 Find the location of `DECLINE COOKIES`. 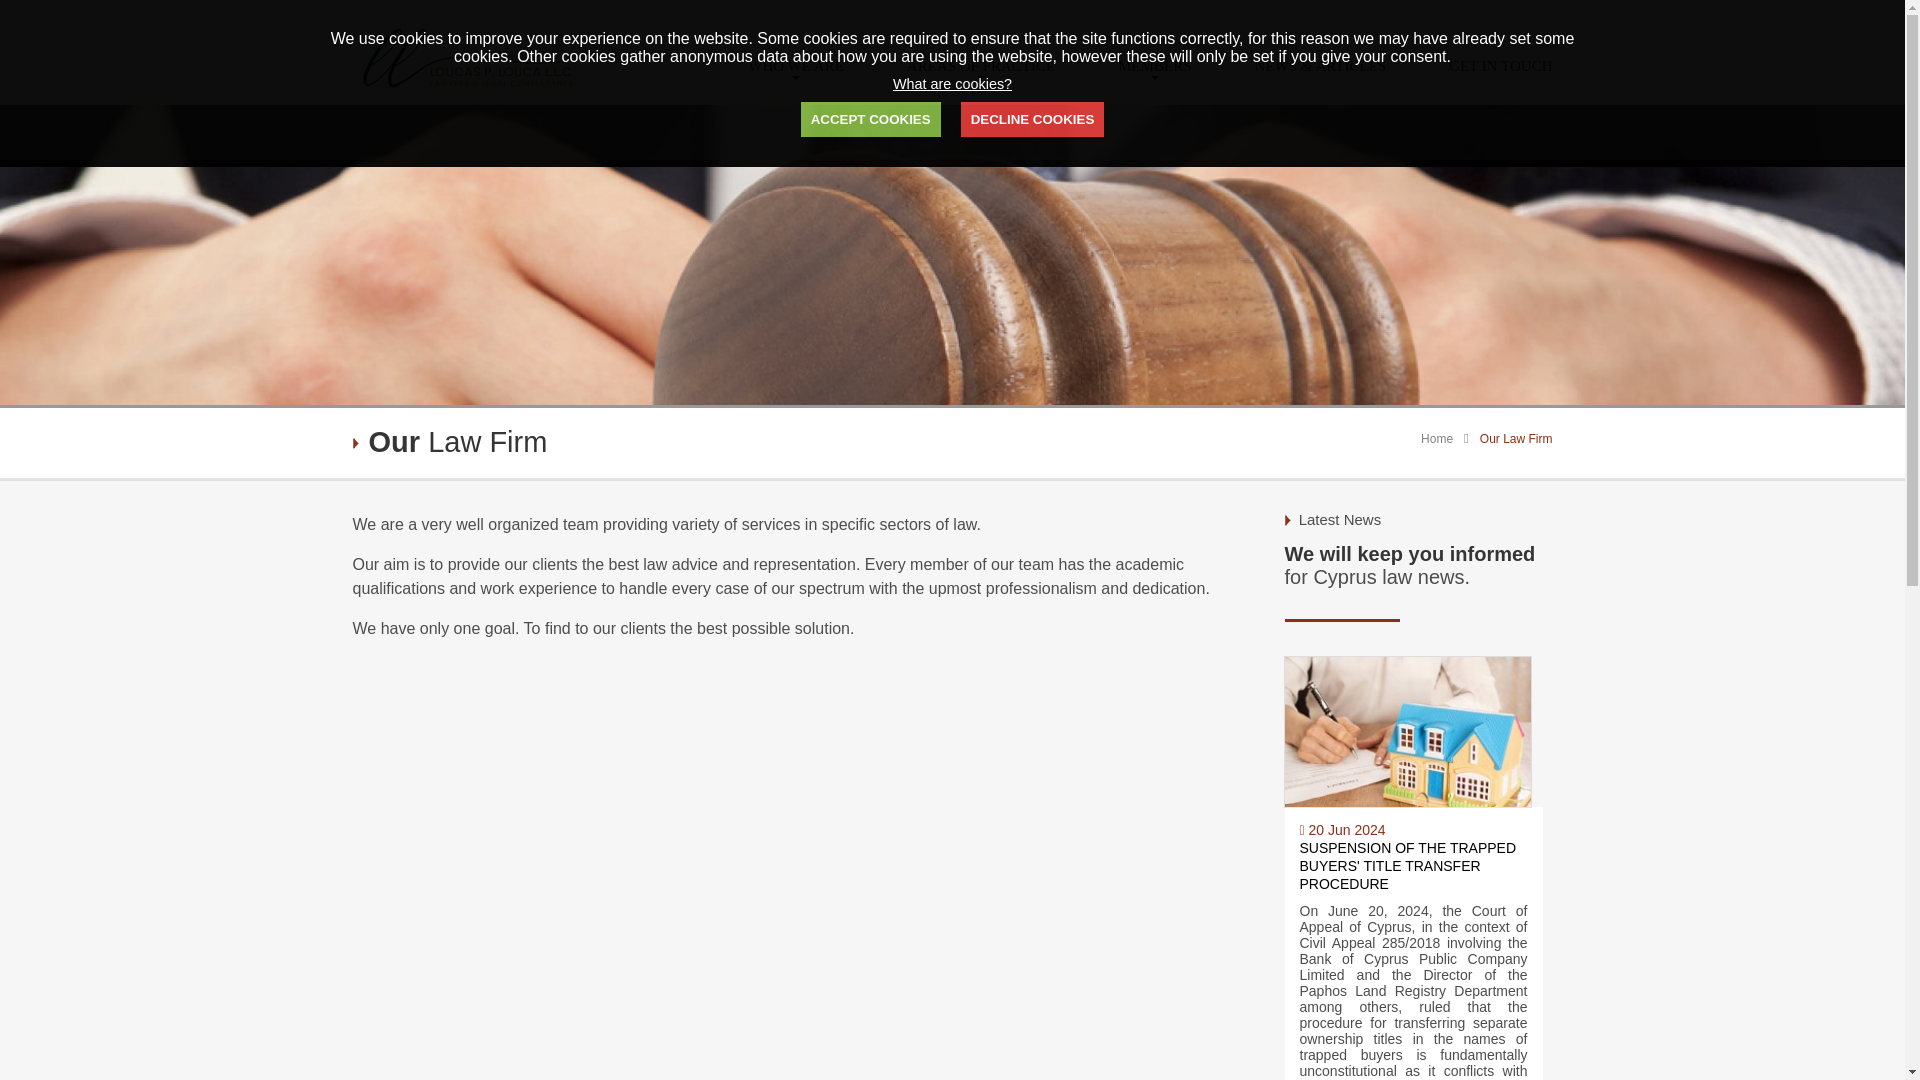

DECLINE COOKIES is located at coordinates (1033, 119).